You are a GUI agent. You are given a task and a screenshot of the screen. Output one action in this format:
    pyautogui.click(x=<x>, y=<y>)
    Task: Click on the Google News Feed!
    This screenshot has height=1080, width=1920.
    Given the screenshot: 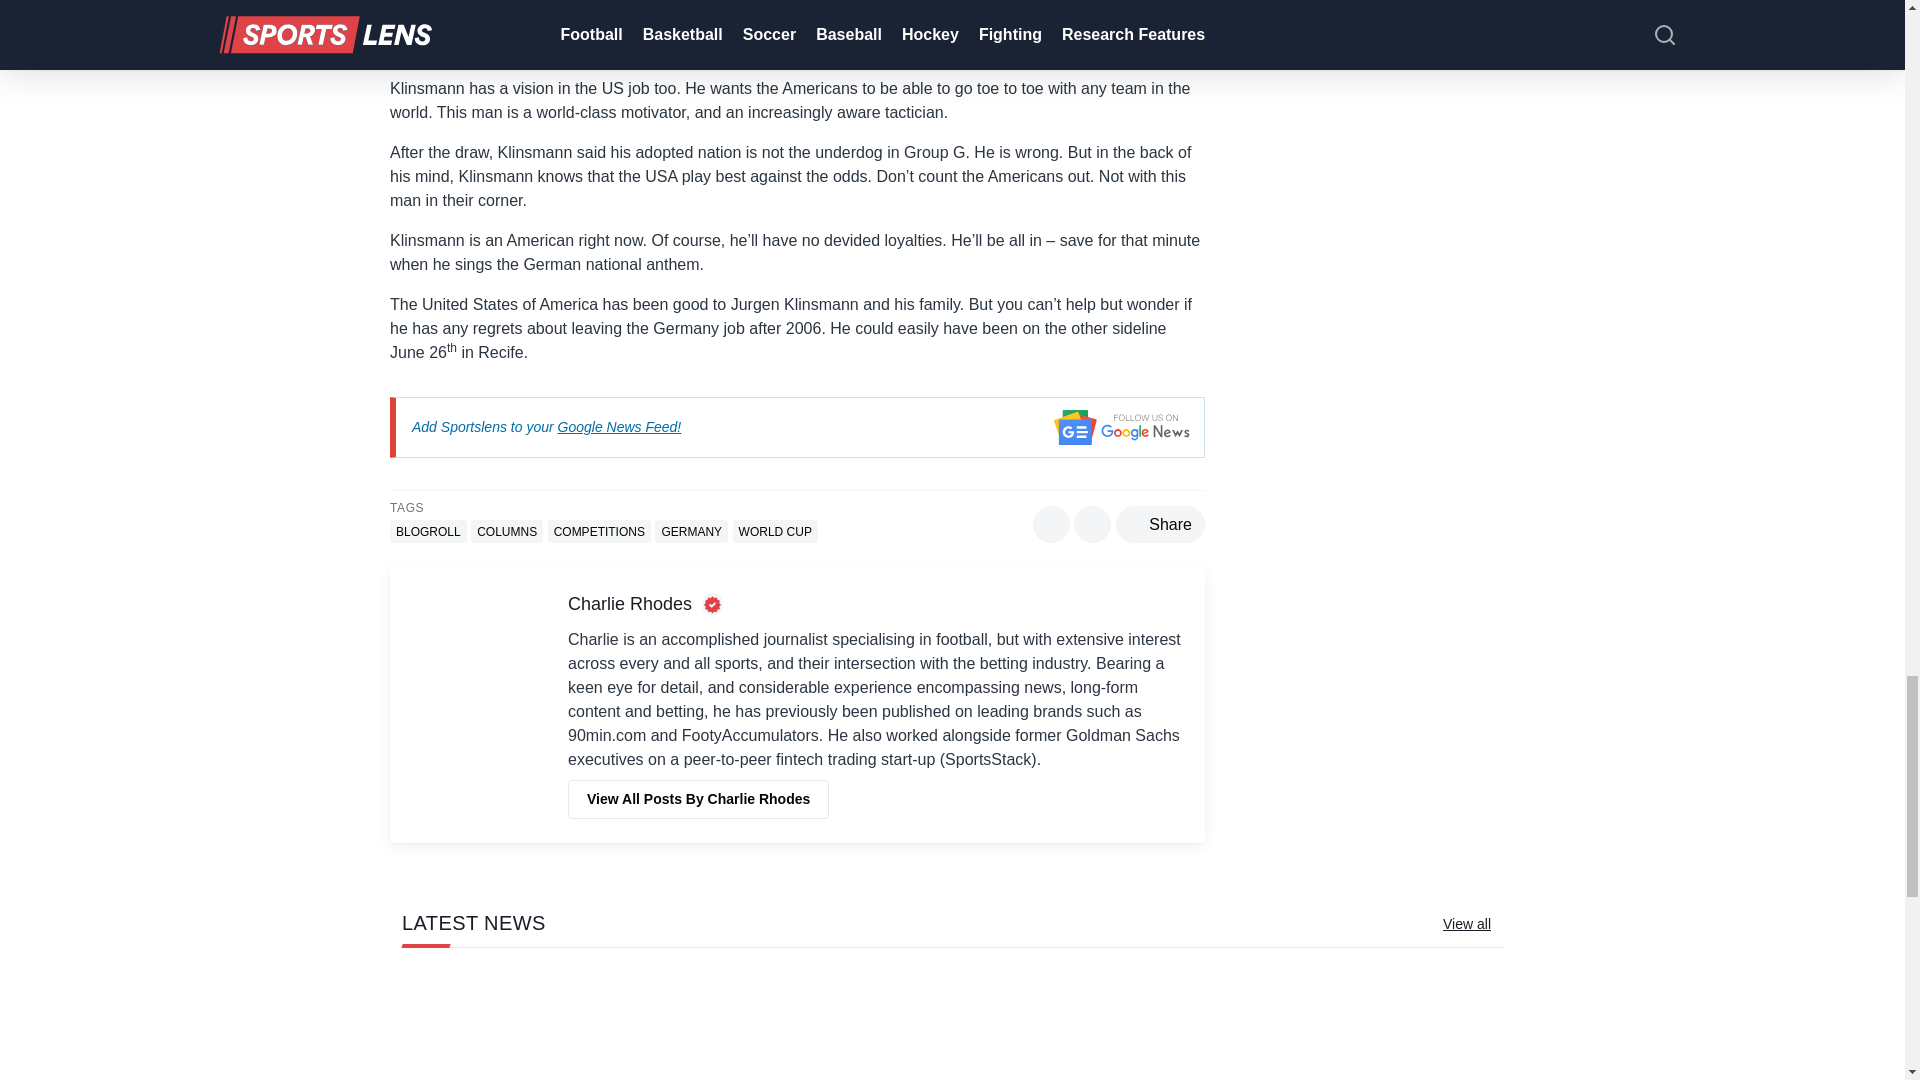 What is the action you would take?
    pyautogui.click(x=620, y=426)
    